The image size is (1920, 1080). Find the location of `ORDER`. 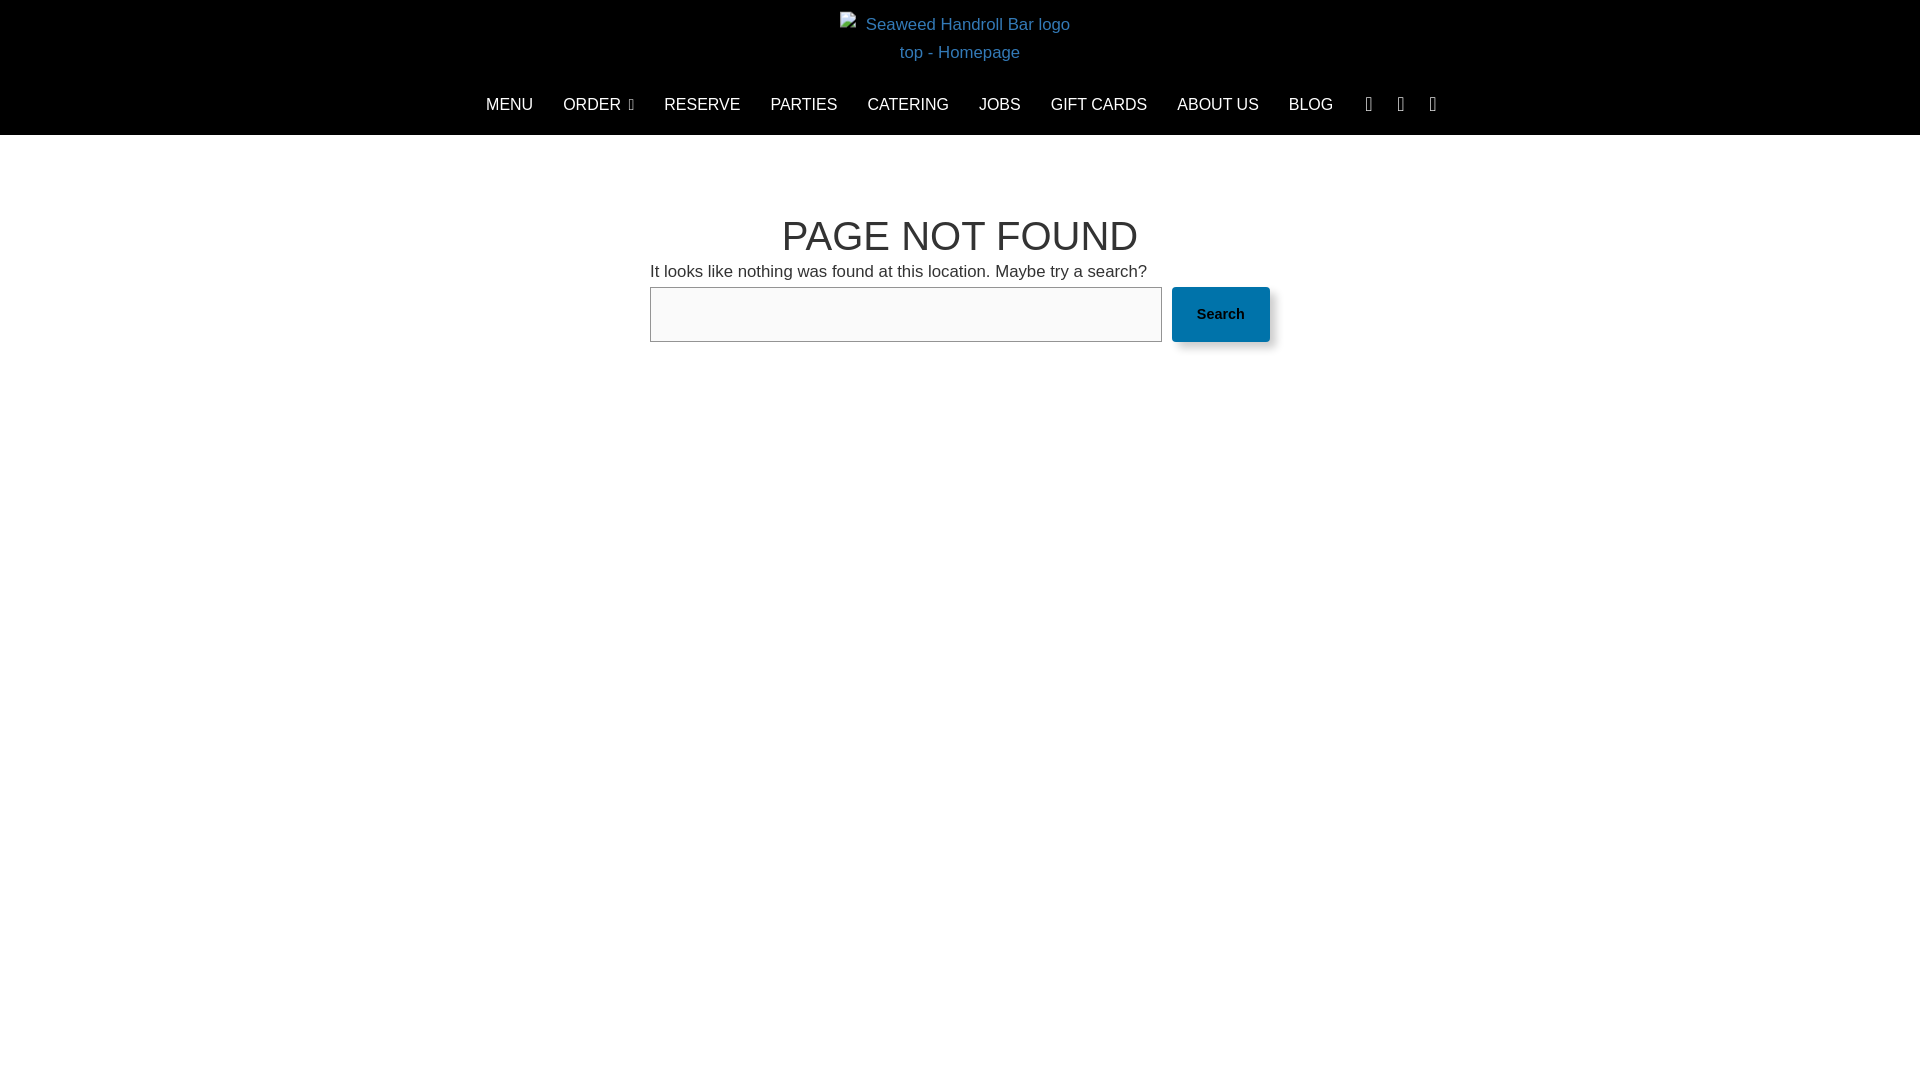

ORDER is located at coordinates (598, 104).